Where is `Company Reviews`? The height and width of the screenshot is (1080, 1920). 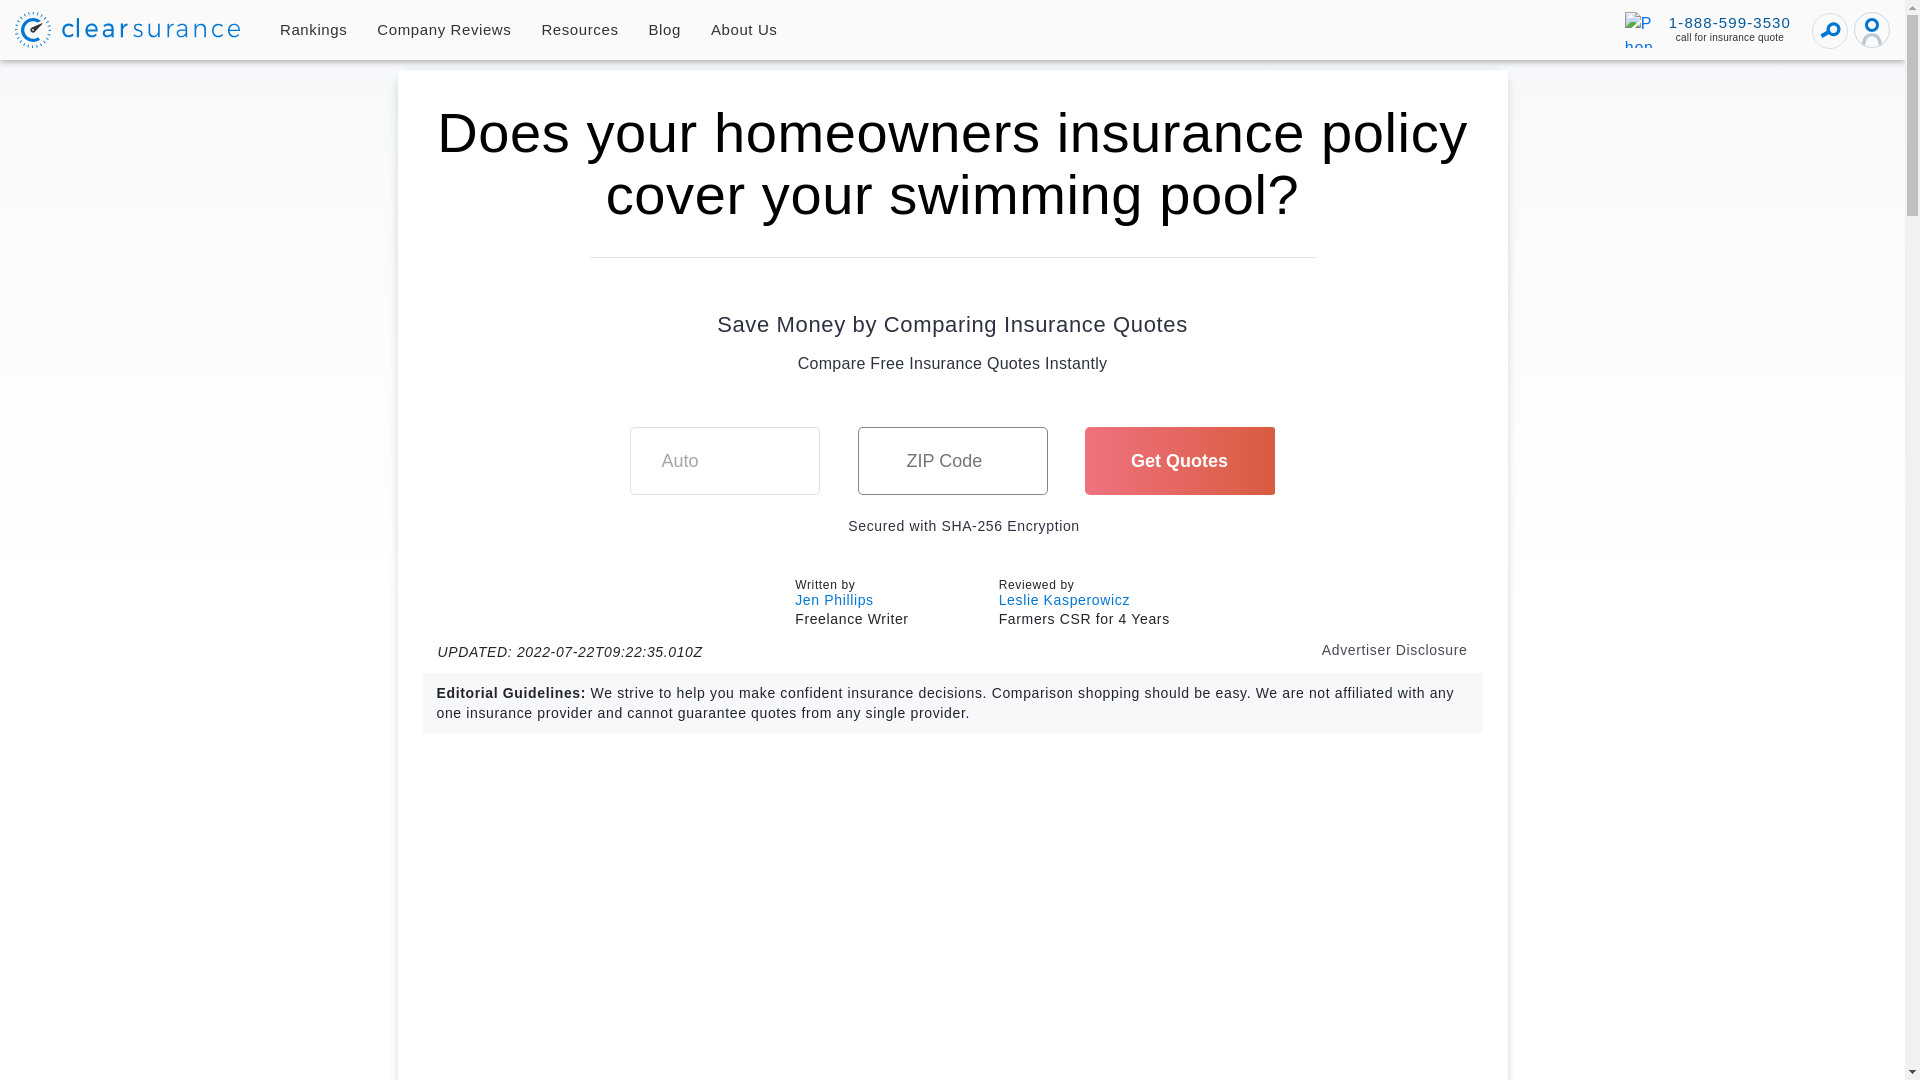 Company Reviews is located at coordinates (444, 30).